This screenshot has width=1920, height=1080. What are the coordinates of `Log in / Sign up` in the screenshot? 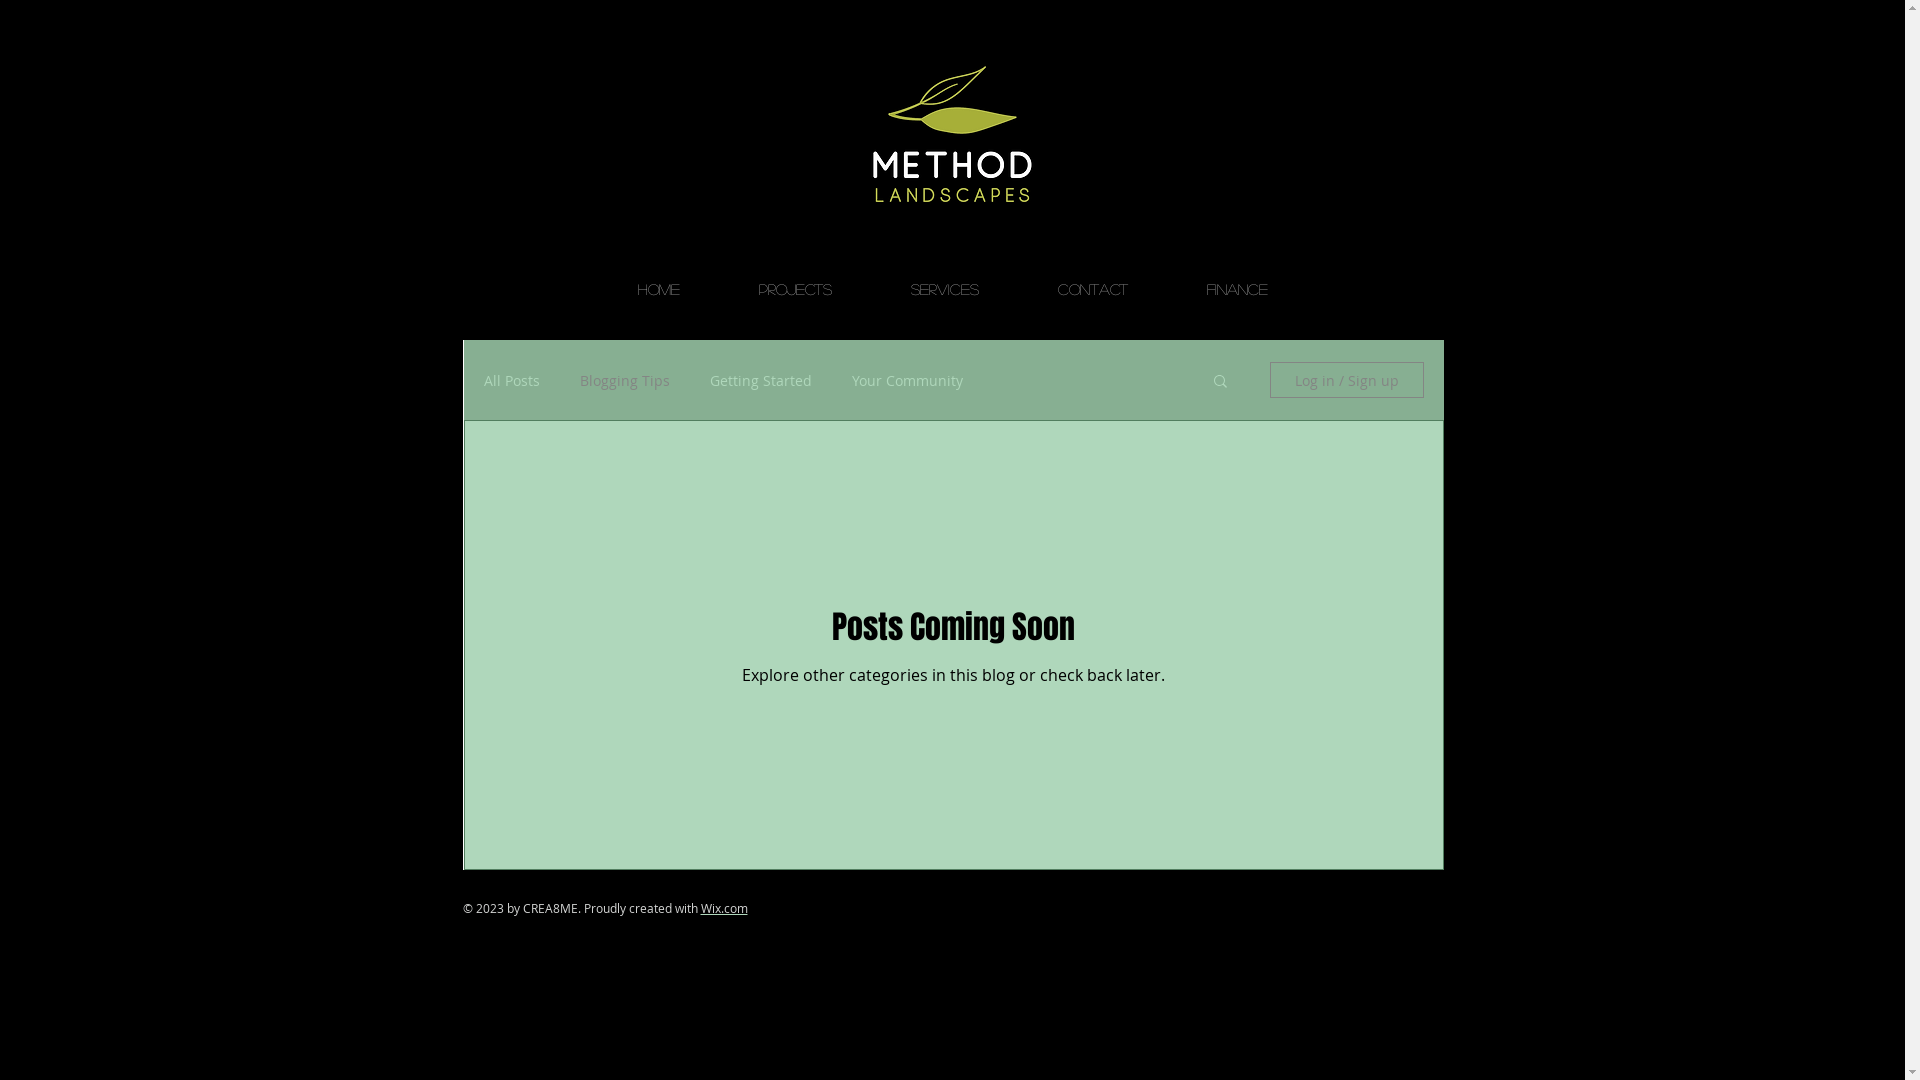 It's located at (1347, 380).